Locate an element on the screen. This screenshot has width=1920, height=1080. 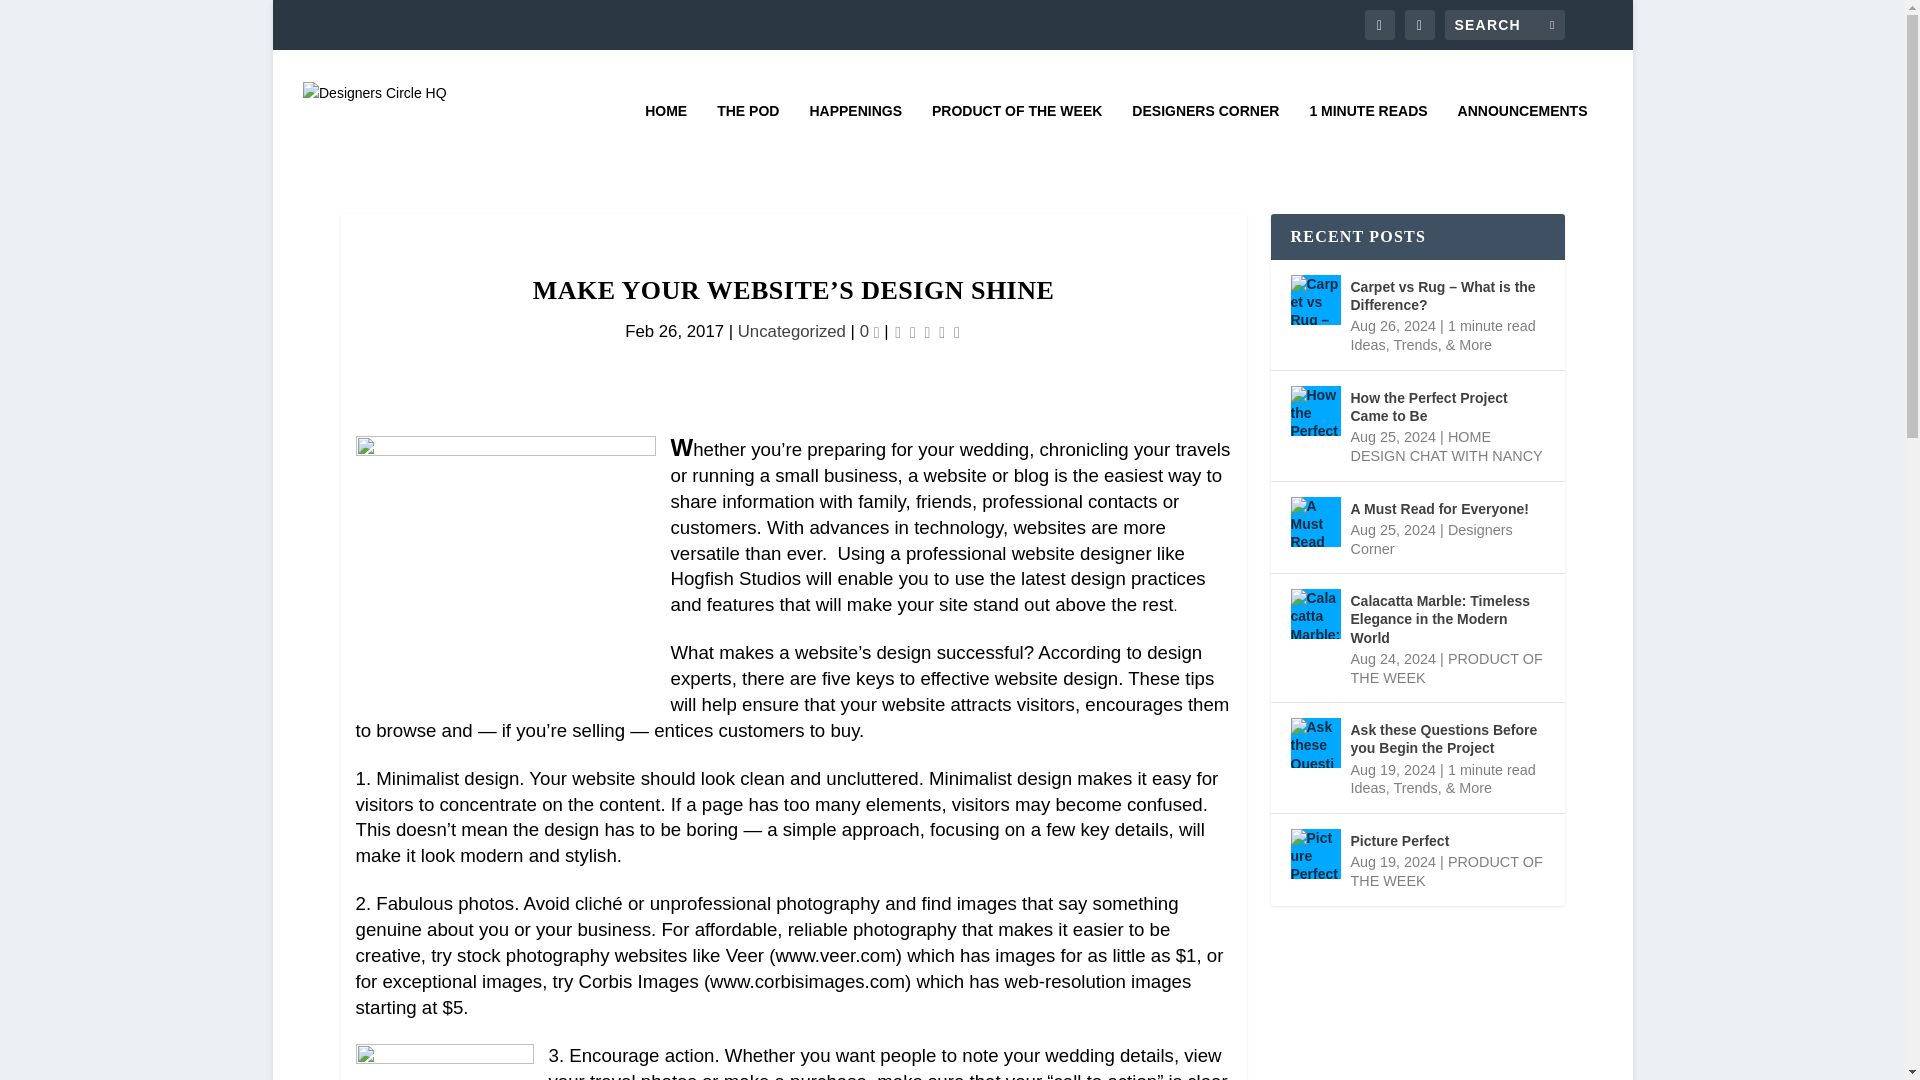
Uncategorized is located at coordinates (792, 331).